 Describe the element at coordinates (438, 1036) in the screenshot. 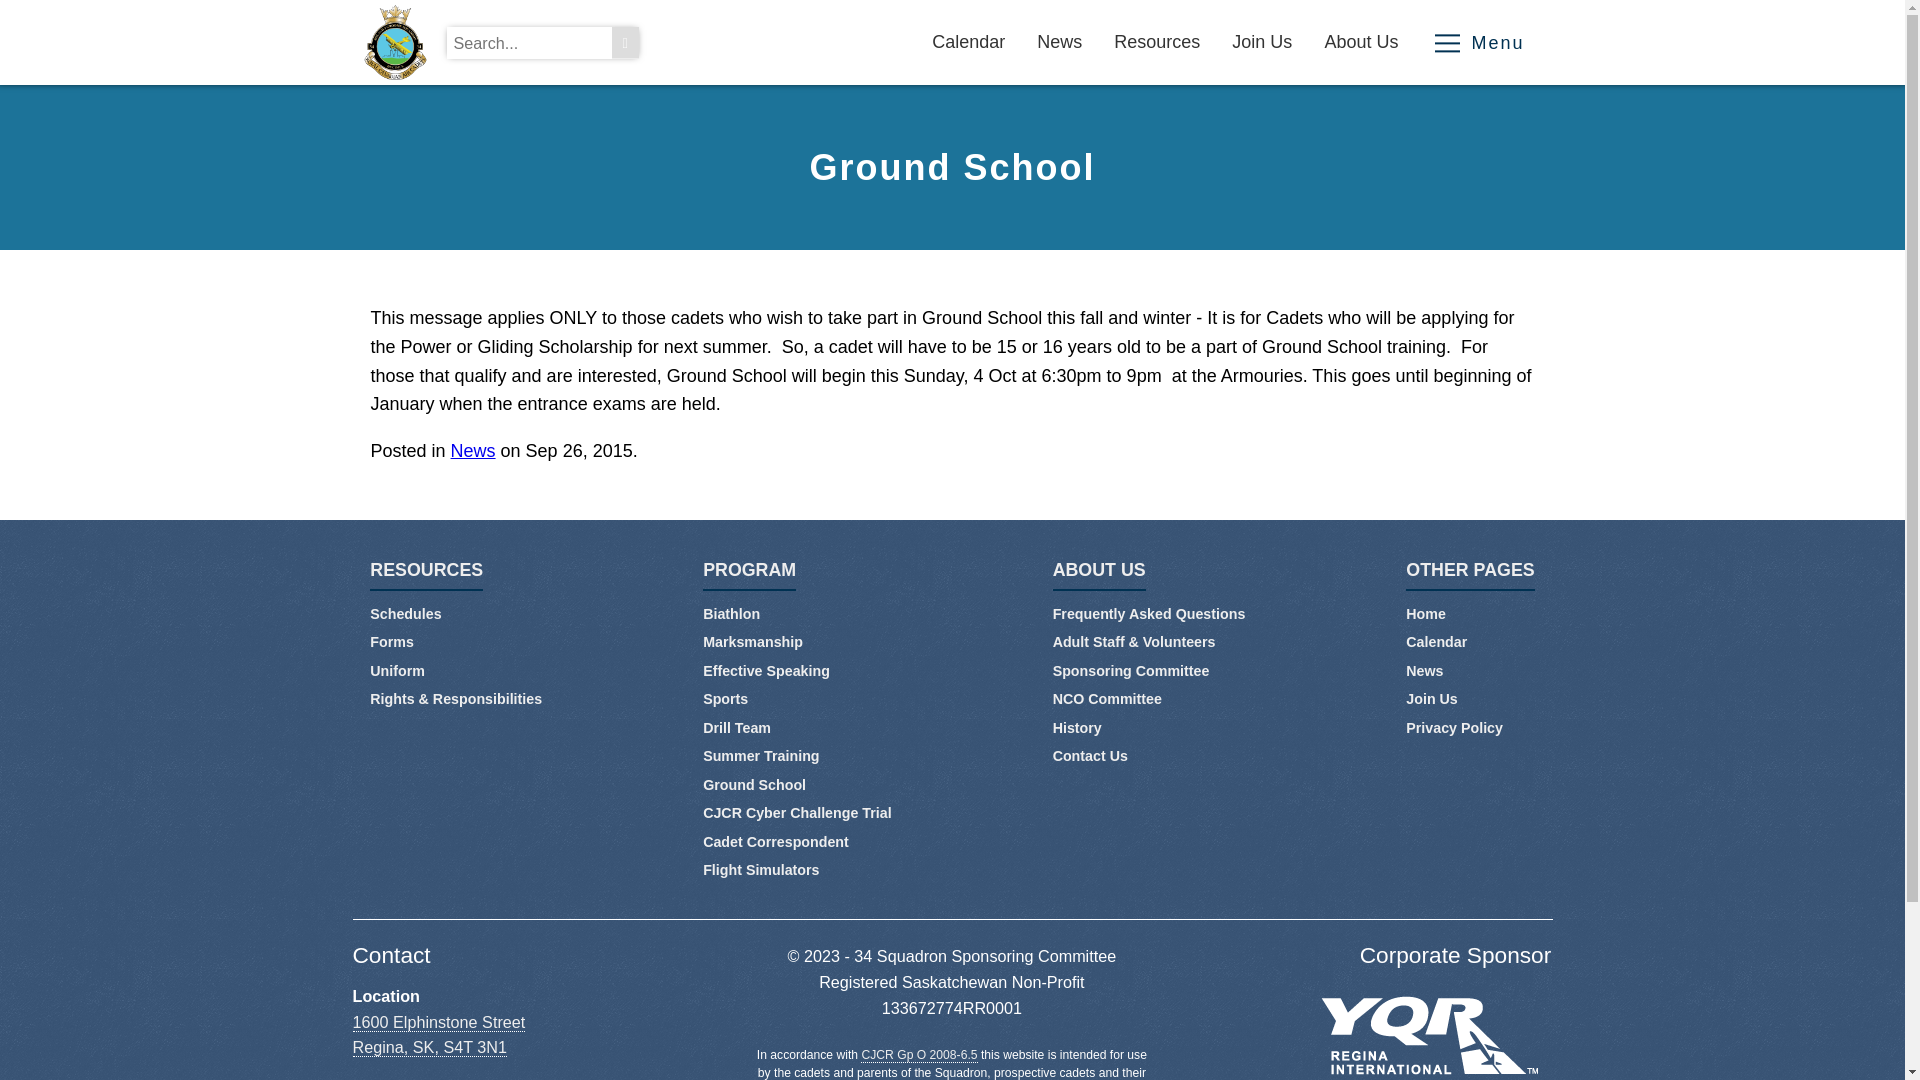

I see `1600 Elphinstone Street
Regina, SK, S4T 3N1` at that location.